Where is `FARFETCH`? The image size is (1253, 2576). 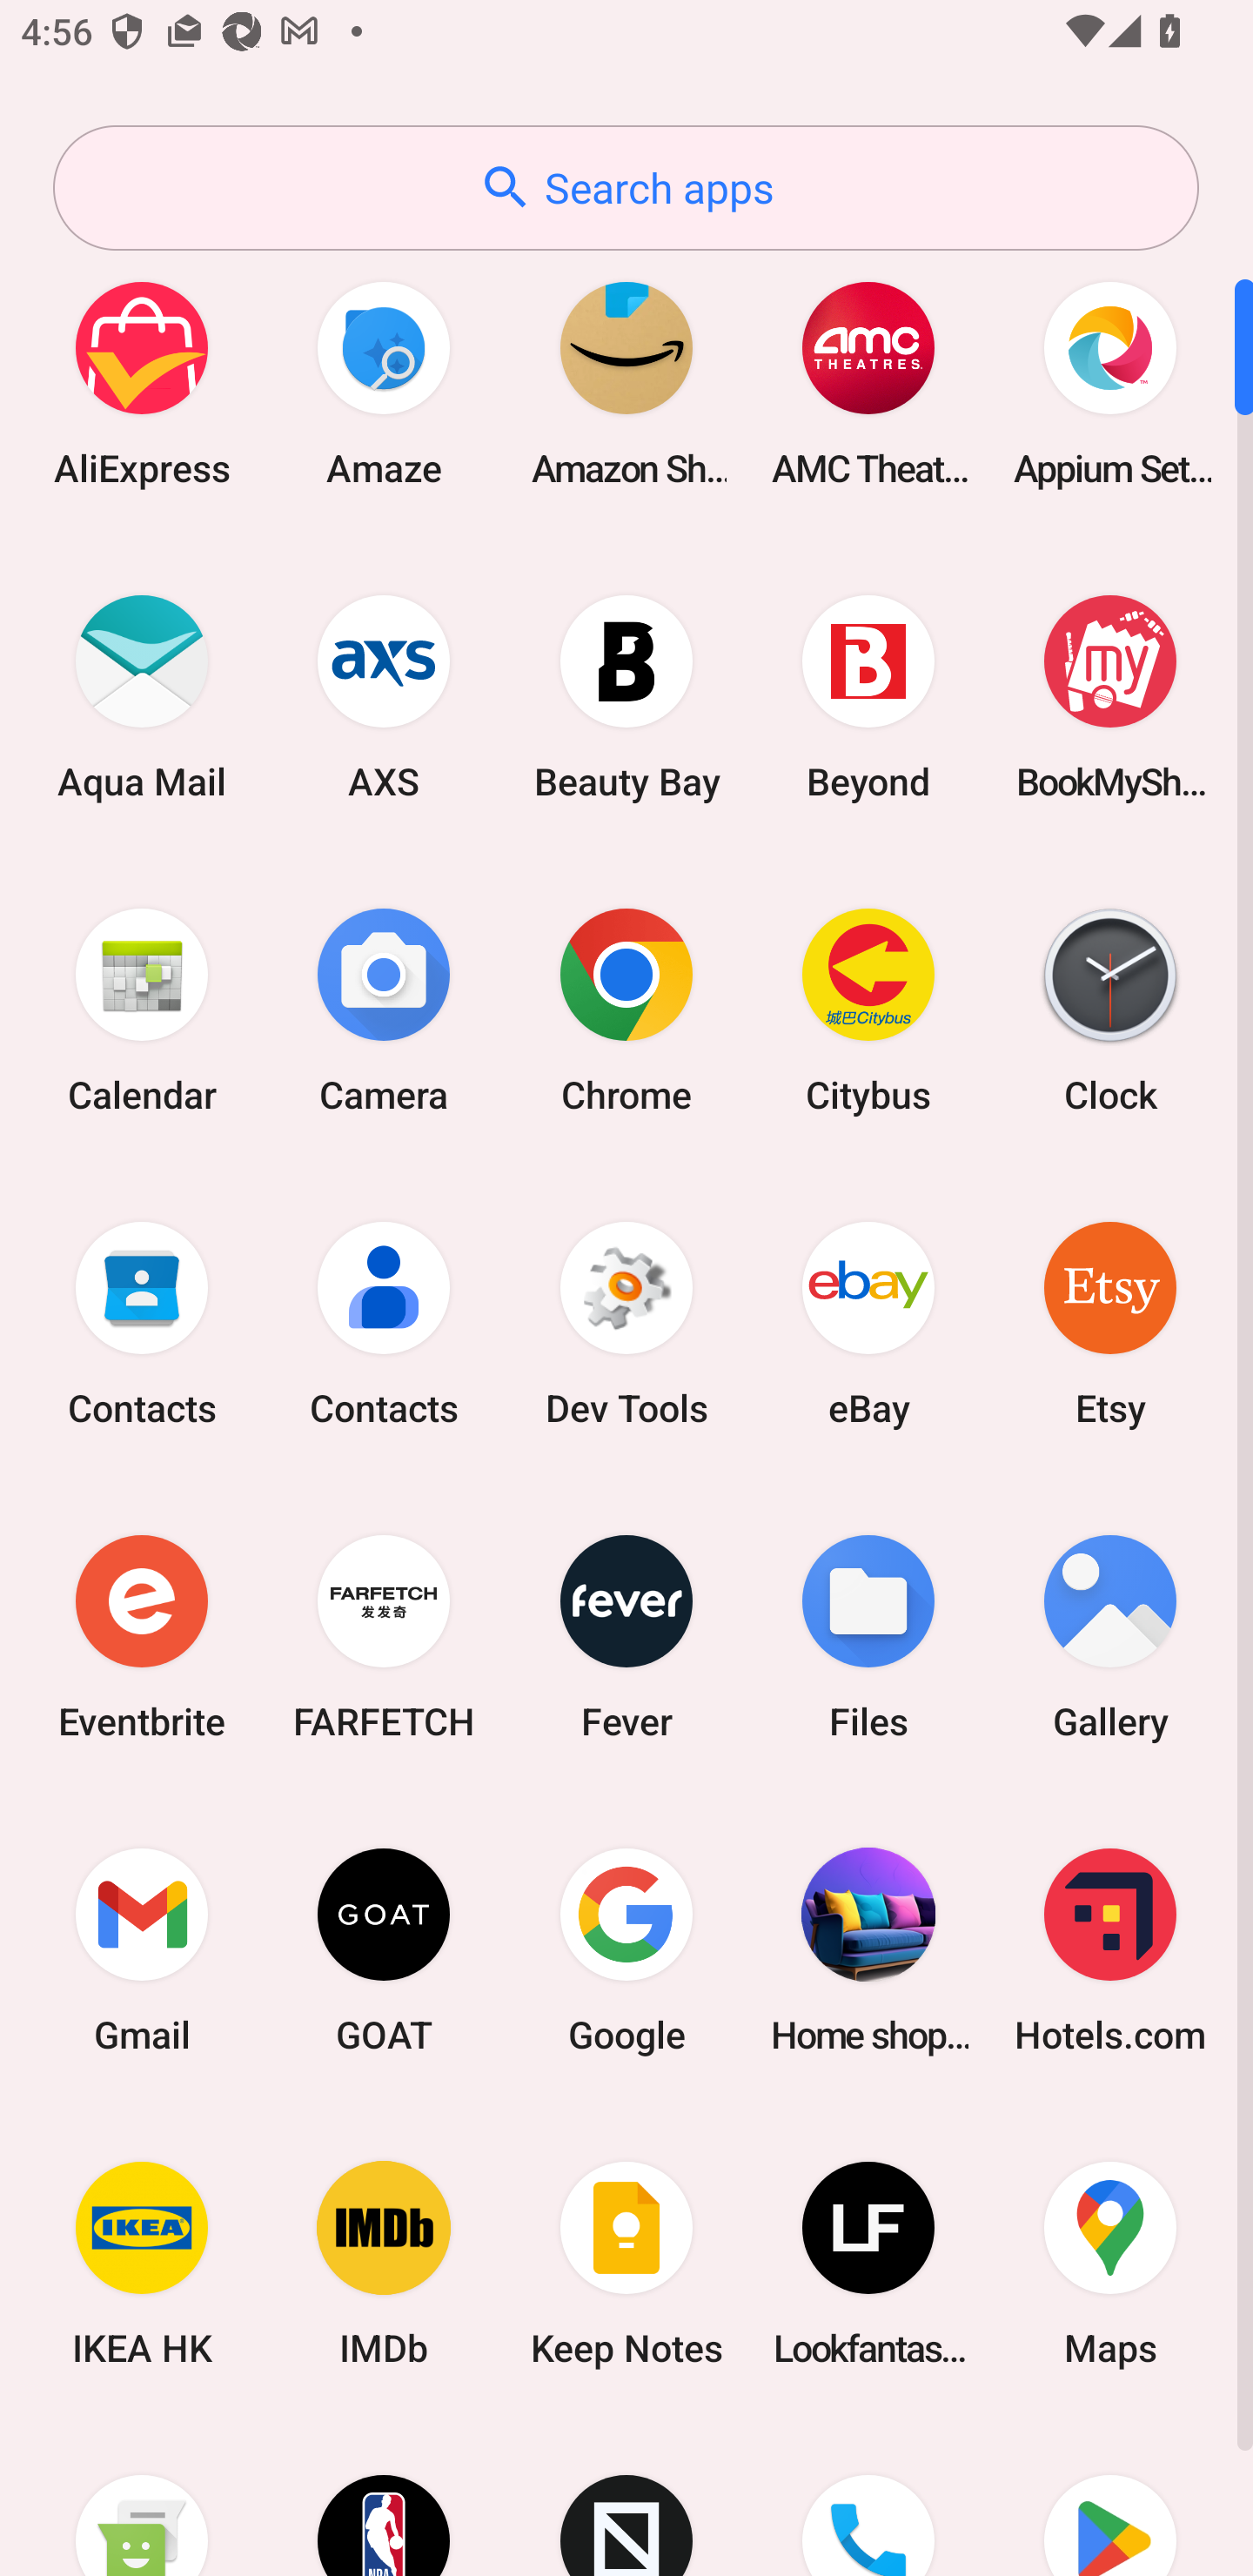
FARFETCH is located at coordinates (384, 1636).